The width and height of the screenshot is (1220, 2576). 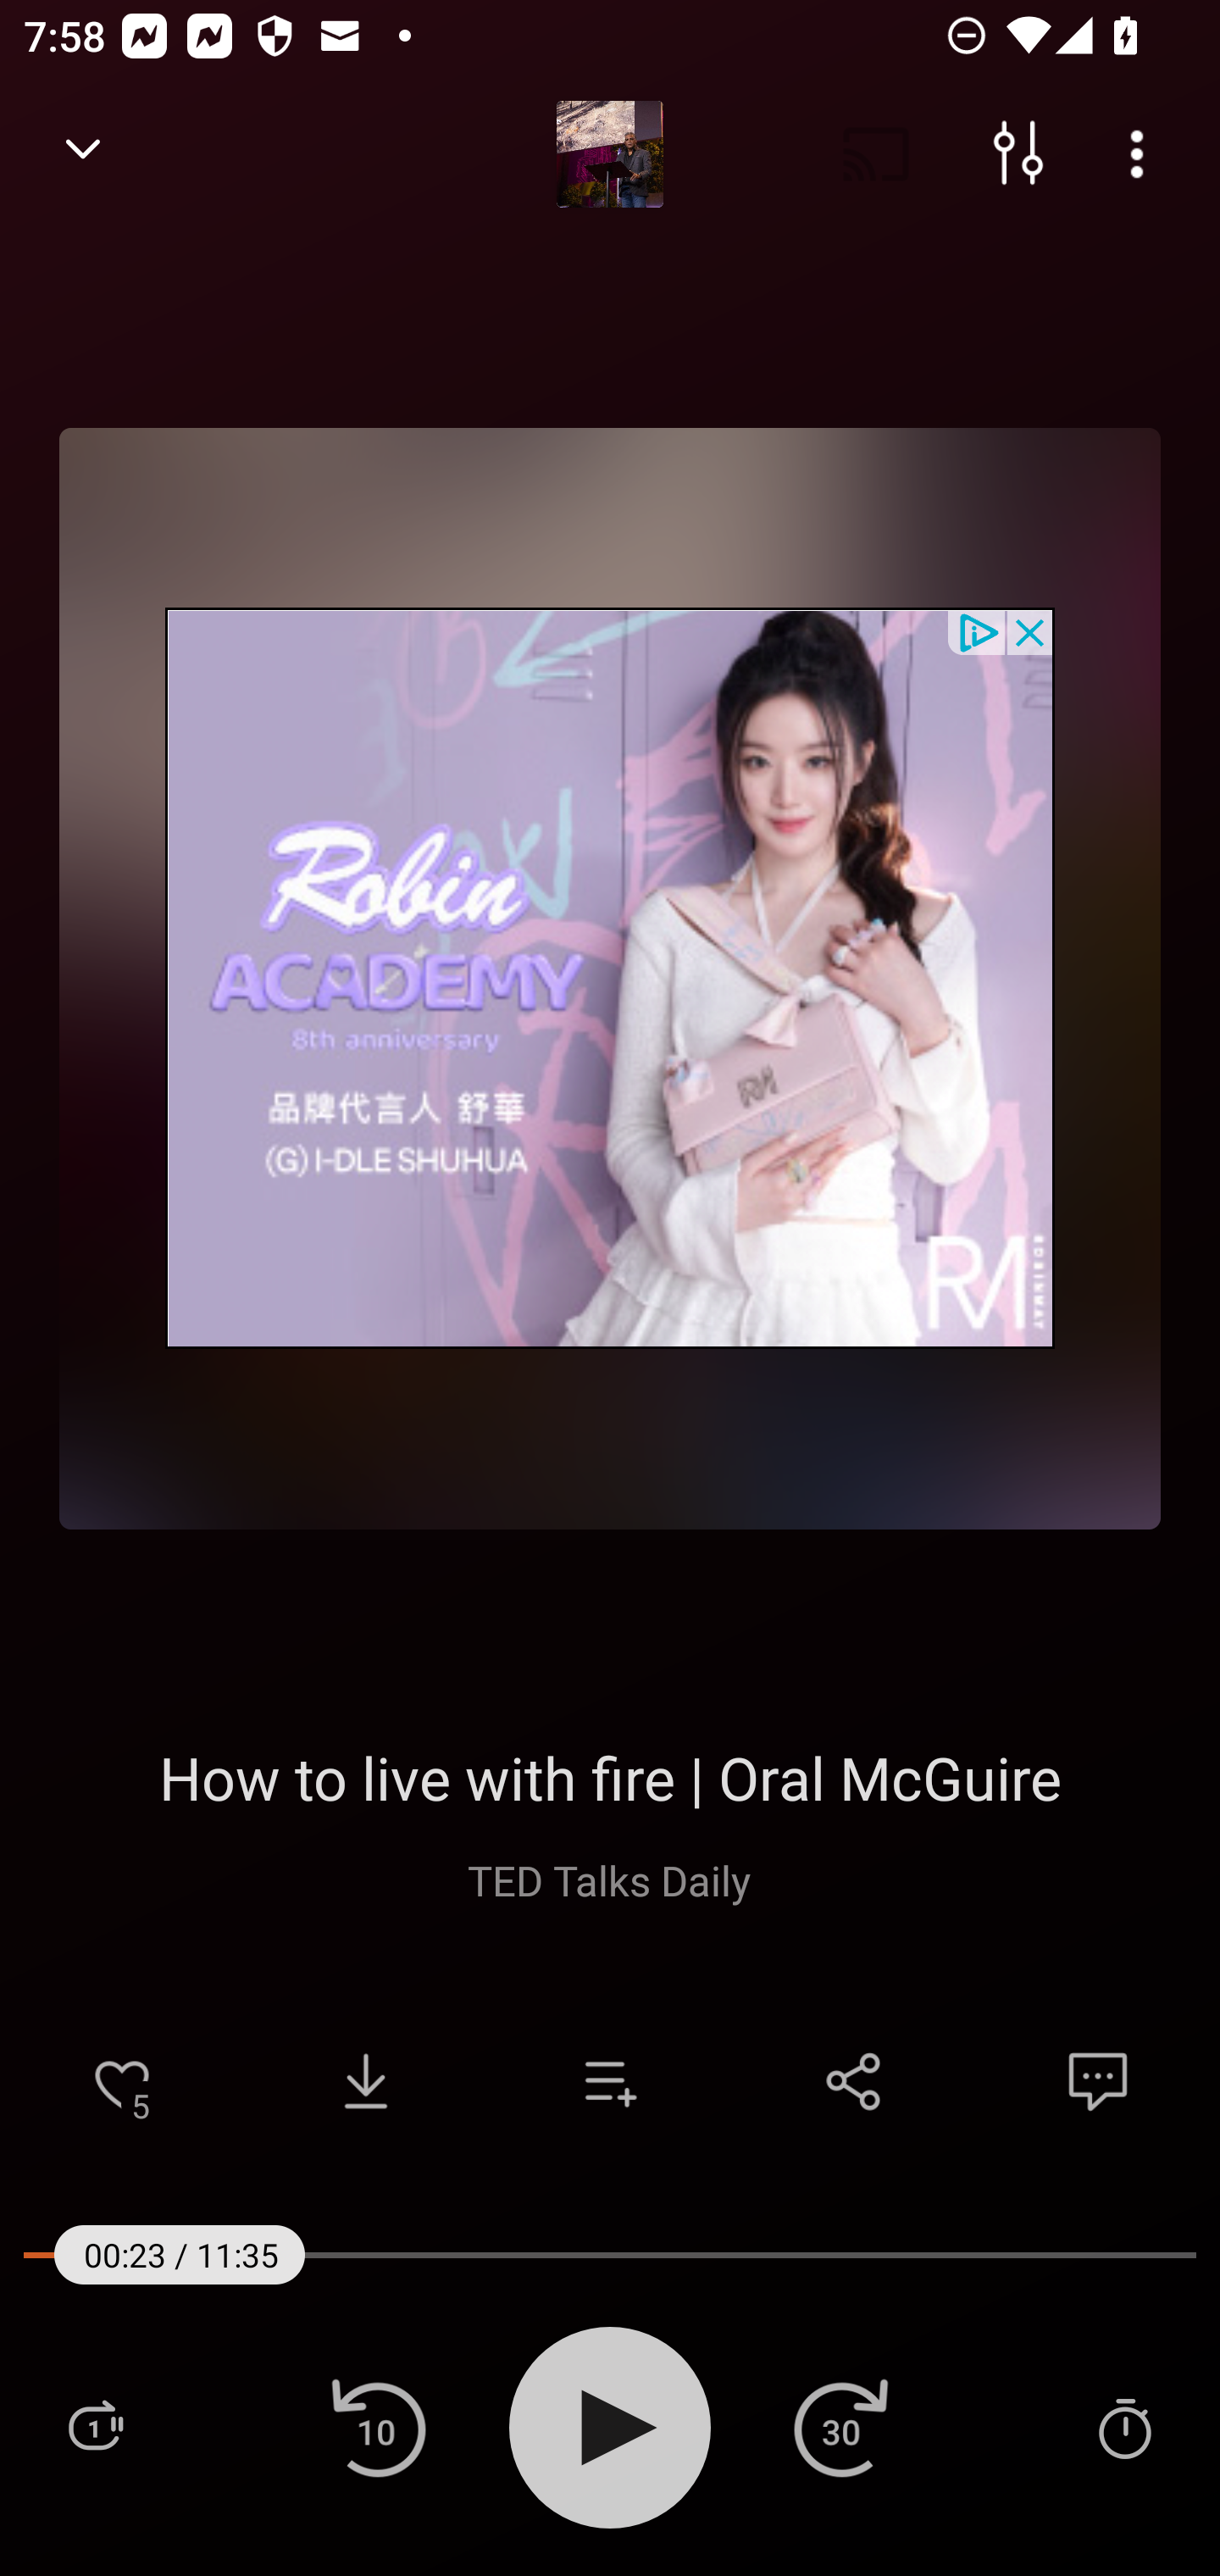 What do you see at coordinates (95, 2427) in the screenshot?
I see ` Playlist` at bounding box center [95, 2427].